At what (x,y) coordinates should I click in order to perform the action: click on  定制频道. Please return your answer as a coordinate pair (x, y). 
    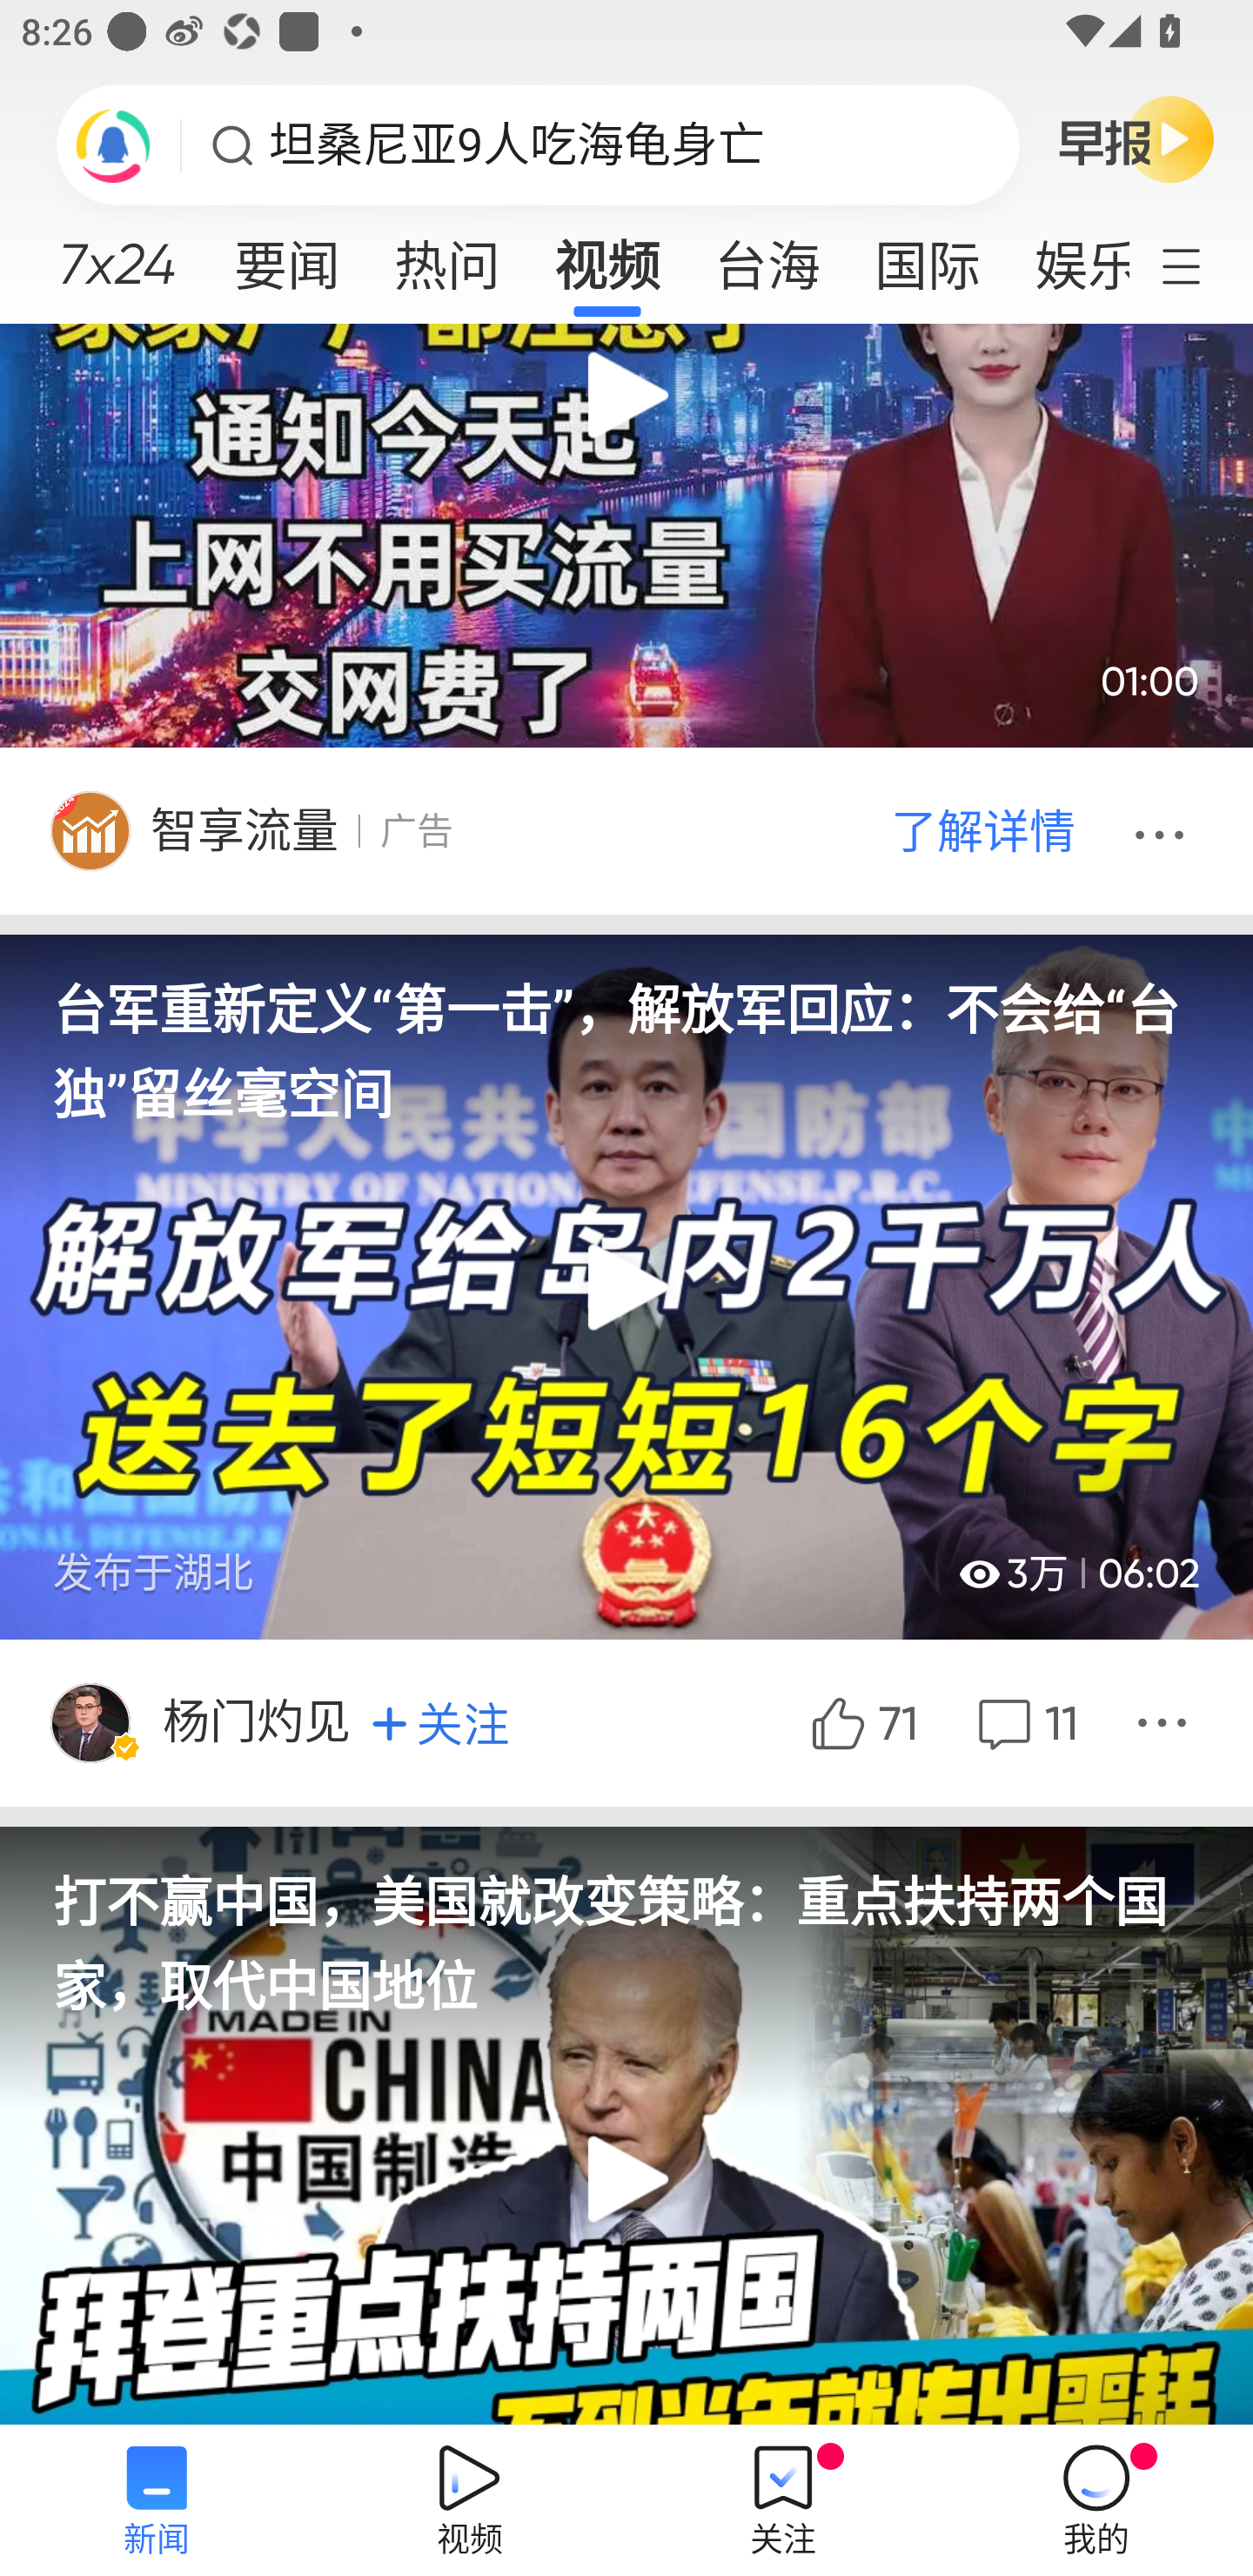
    Looking at the image, I should click on (1201, 264).